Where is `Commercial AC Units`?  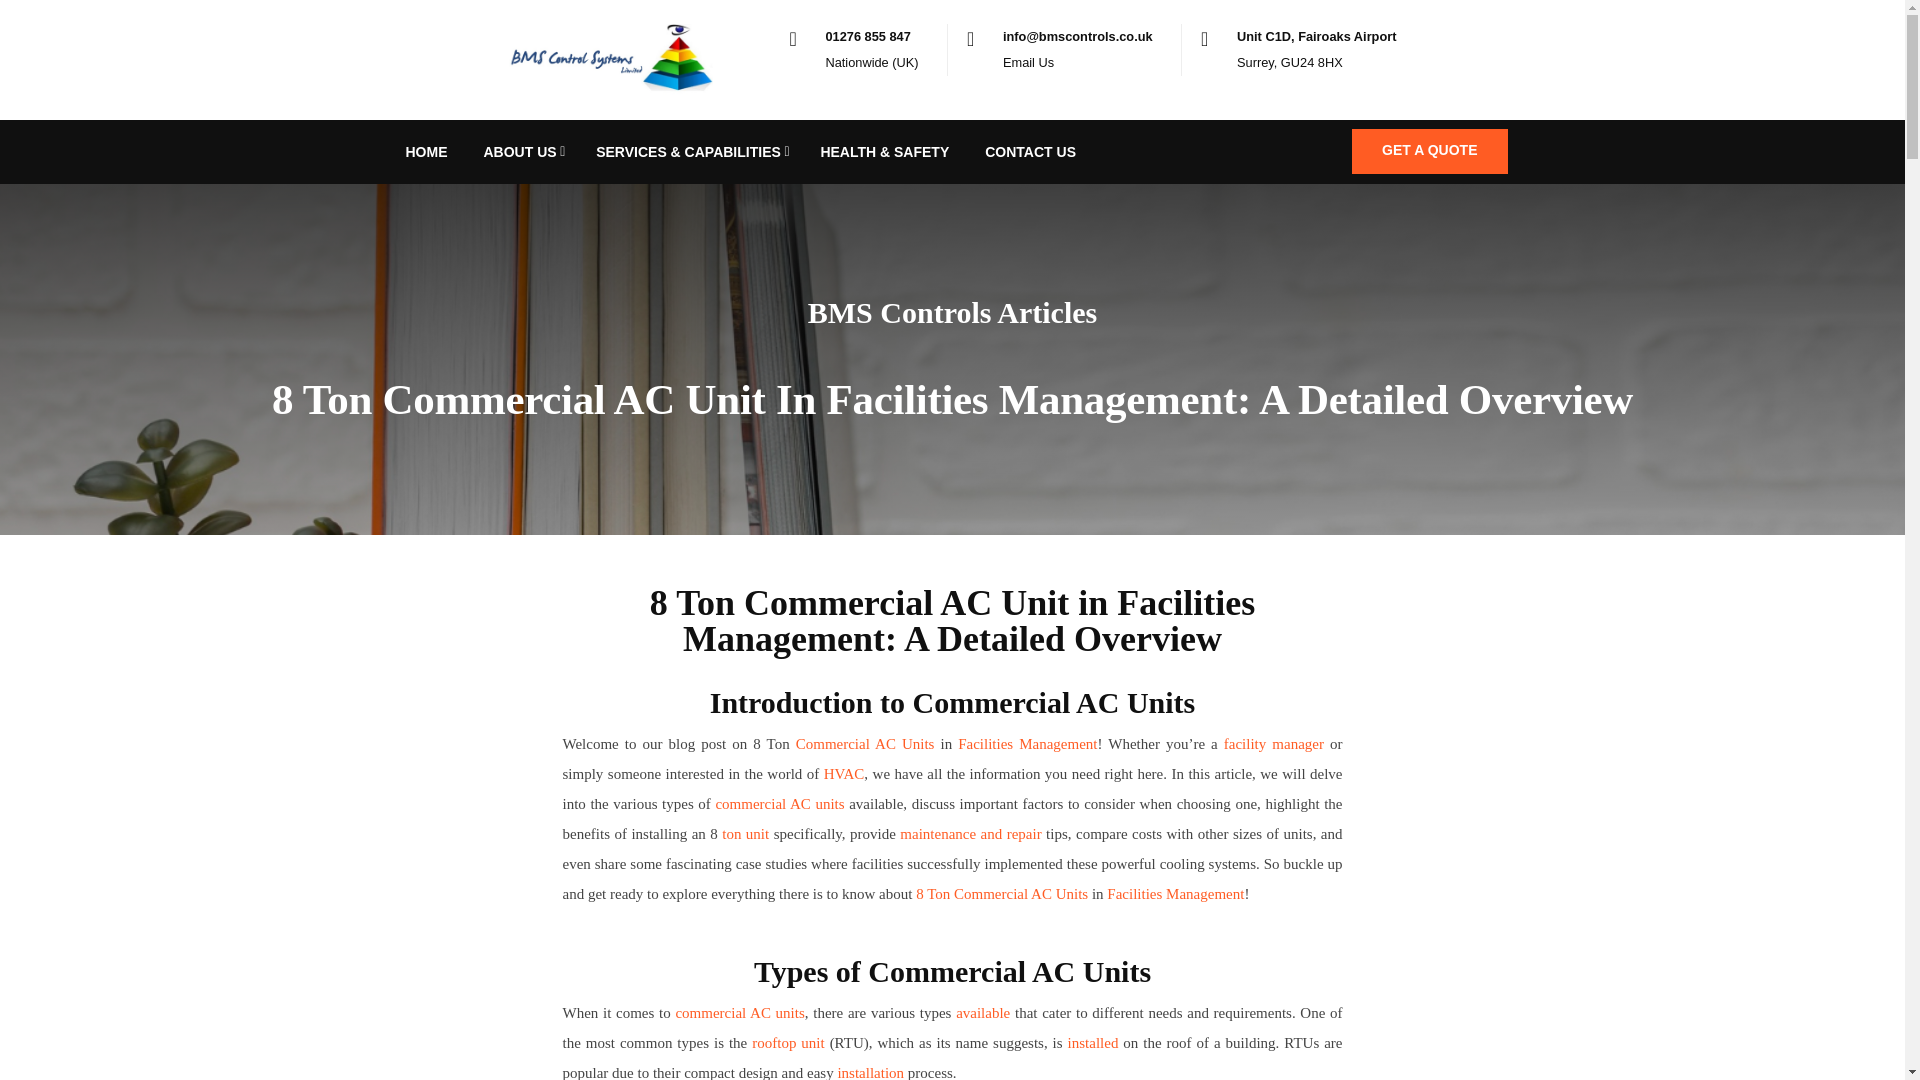 Commercial AC Units is located at coordinates (866, 743).